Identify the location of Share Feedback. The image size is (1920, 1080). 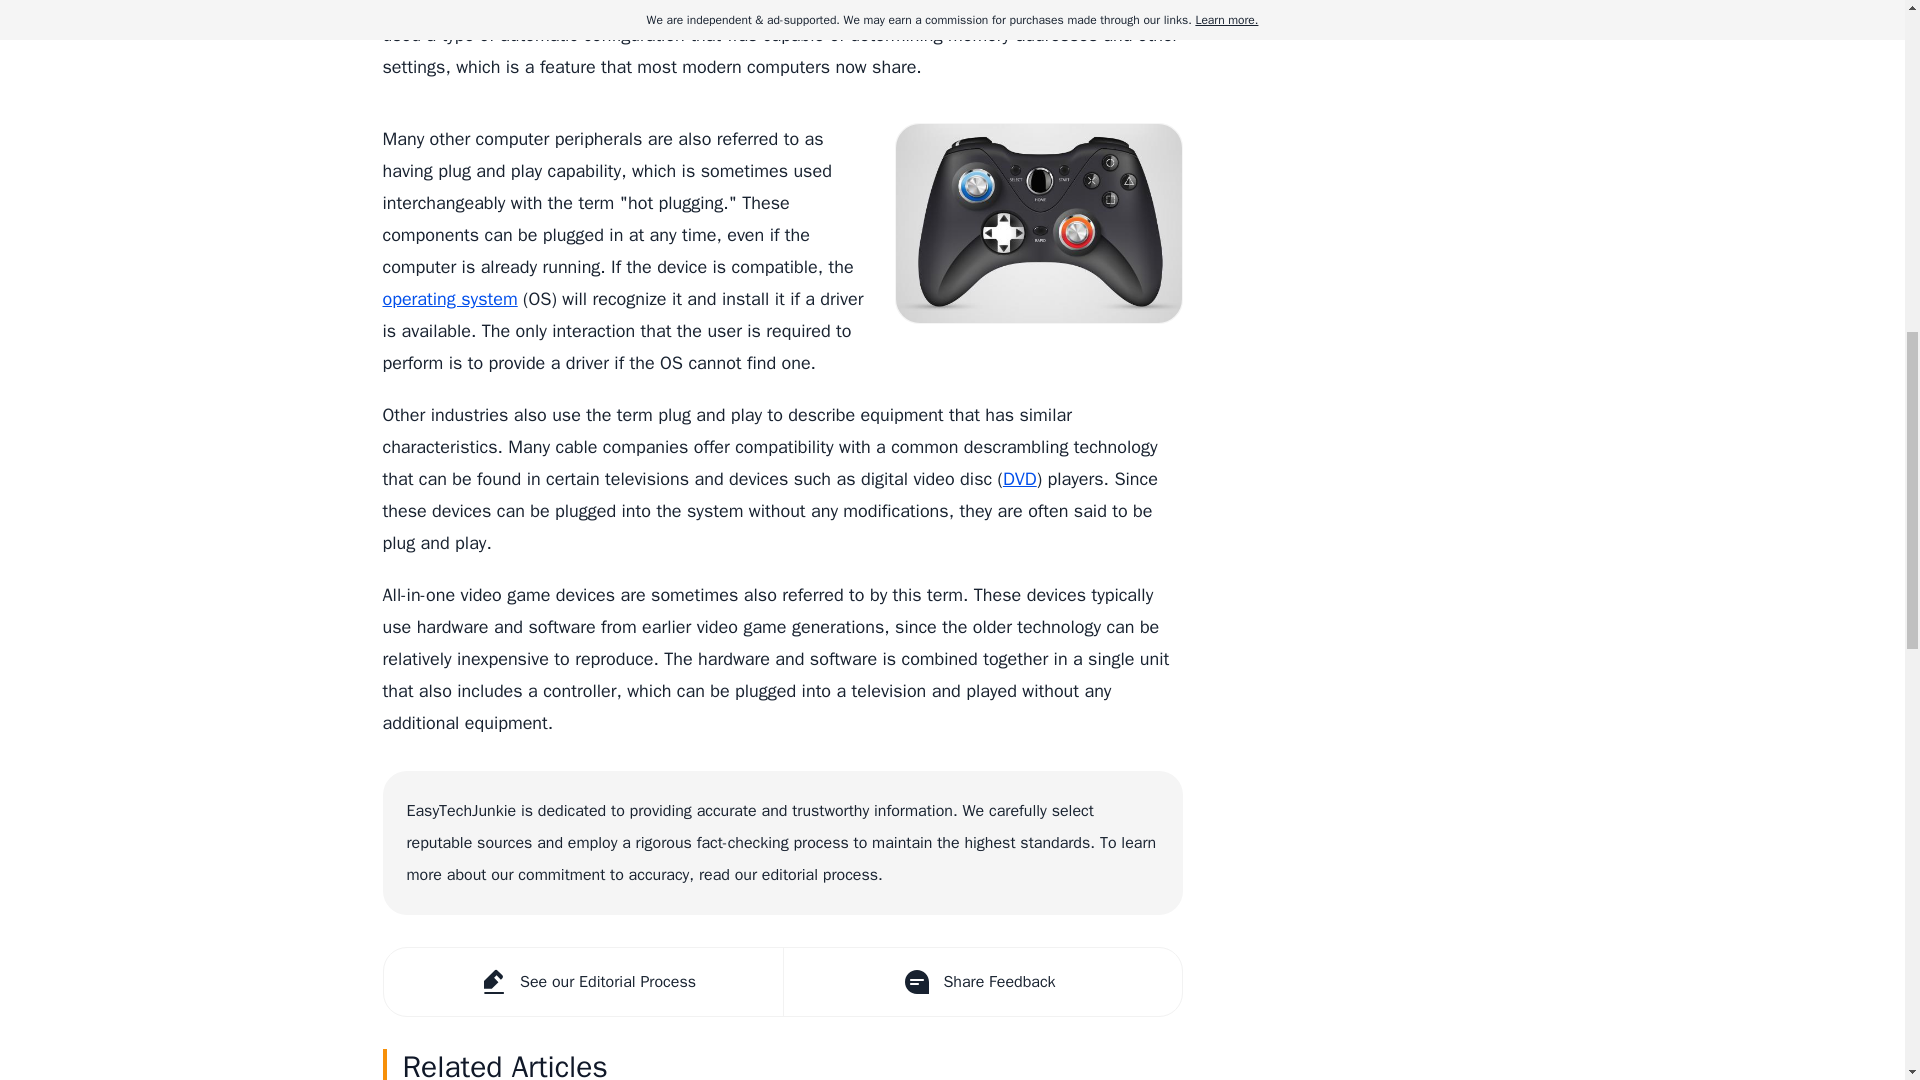
(980, 982).